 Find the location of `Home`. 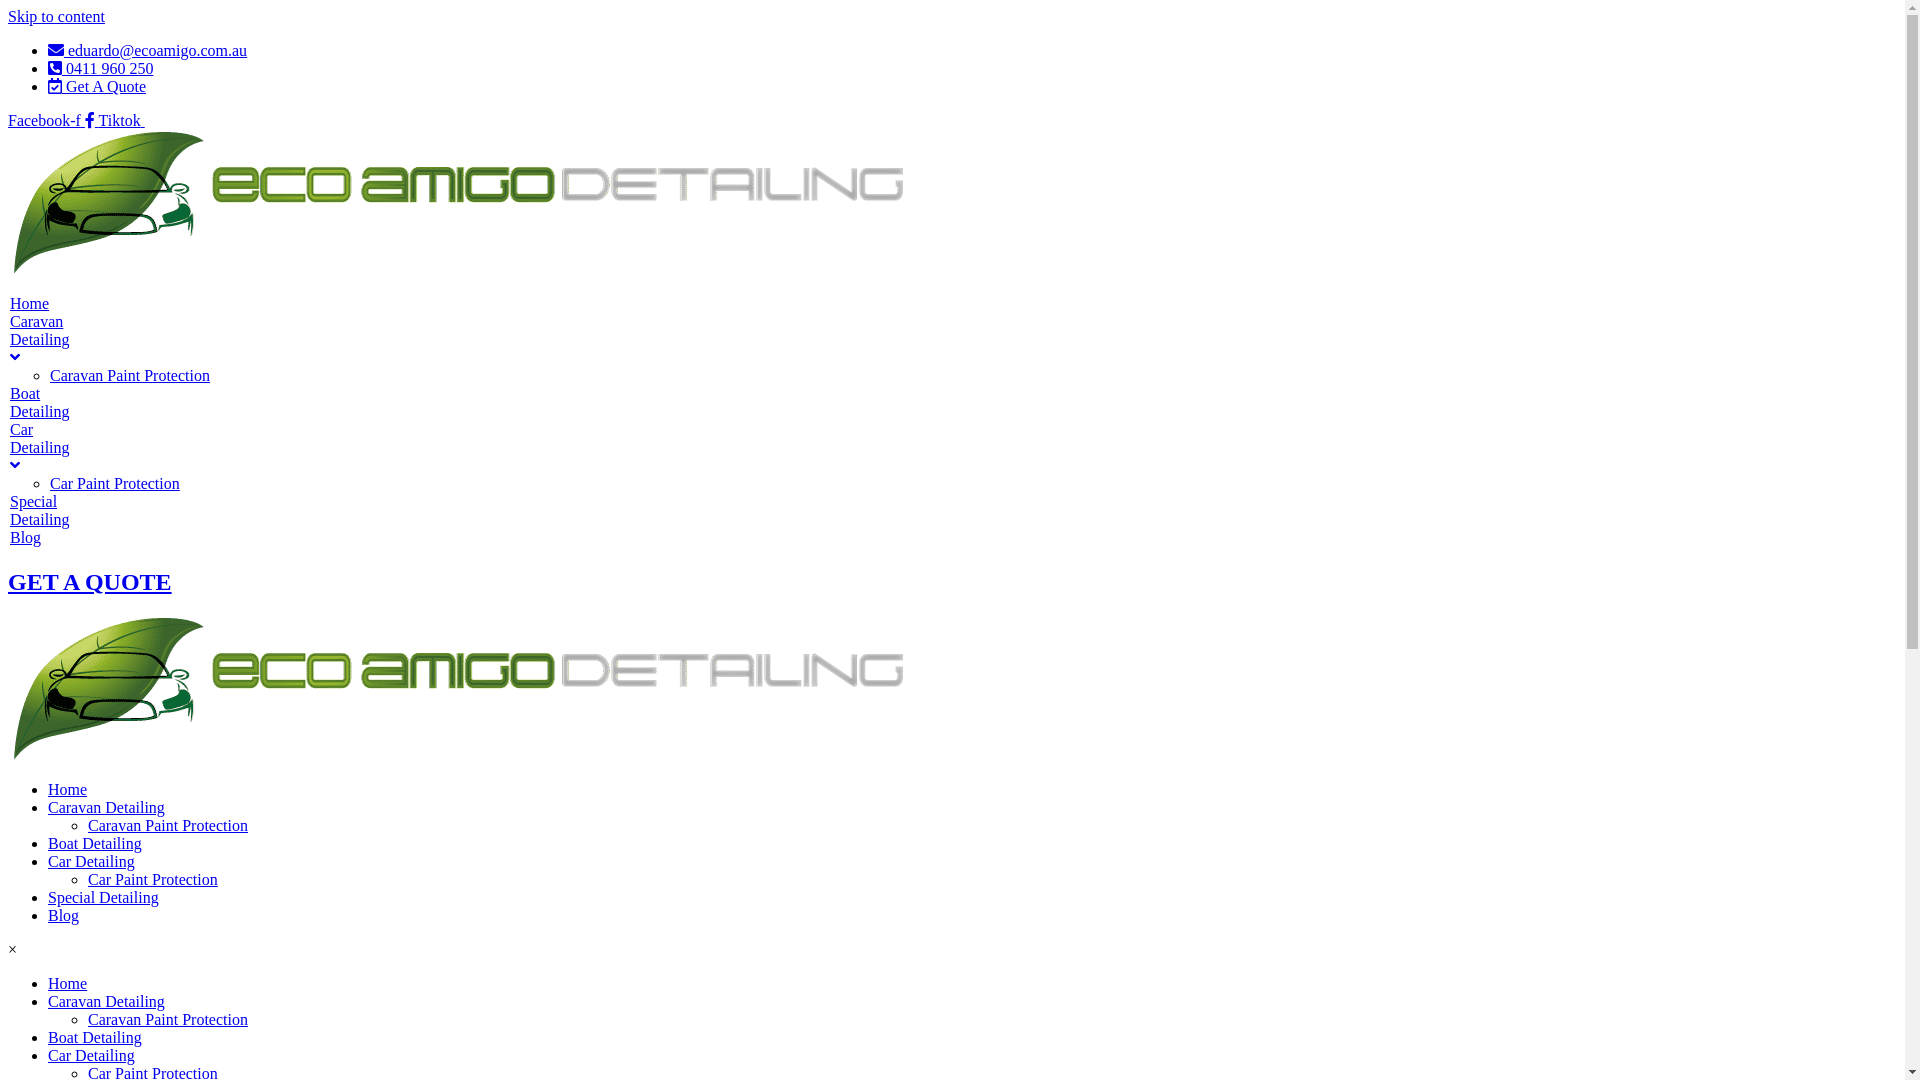

Home is located at coordinates (68, 984).